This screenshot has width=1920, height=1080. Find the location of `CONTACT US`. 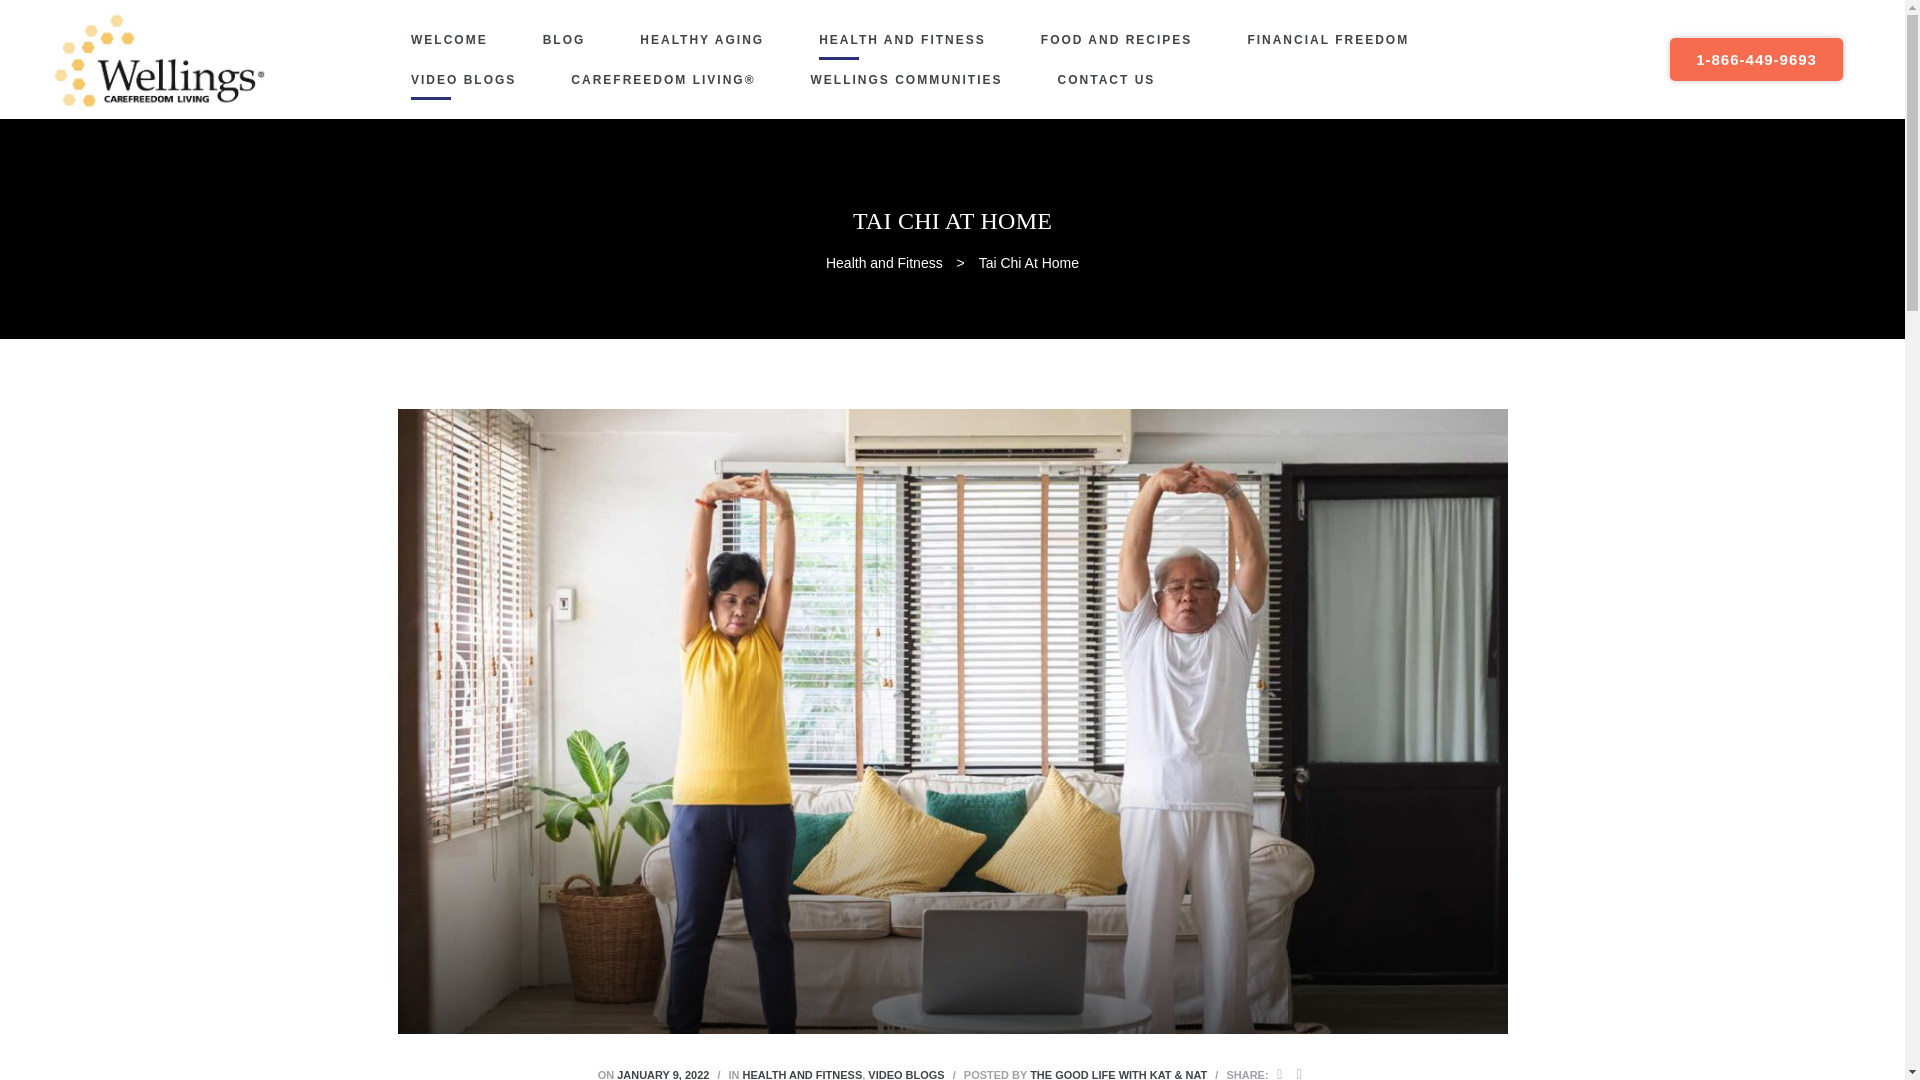

CONTACT US is located at coordinates (1106, 80).